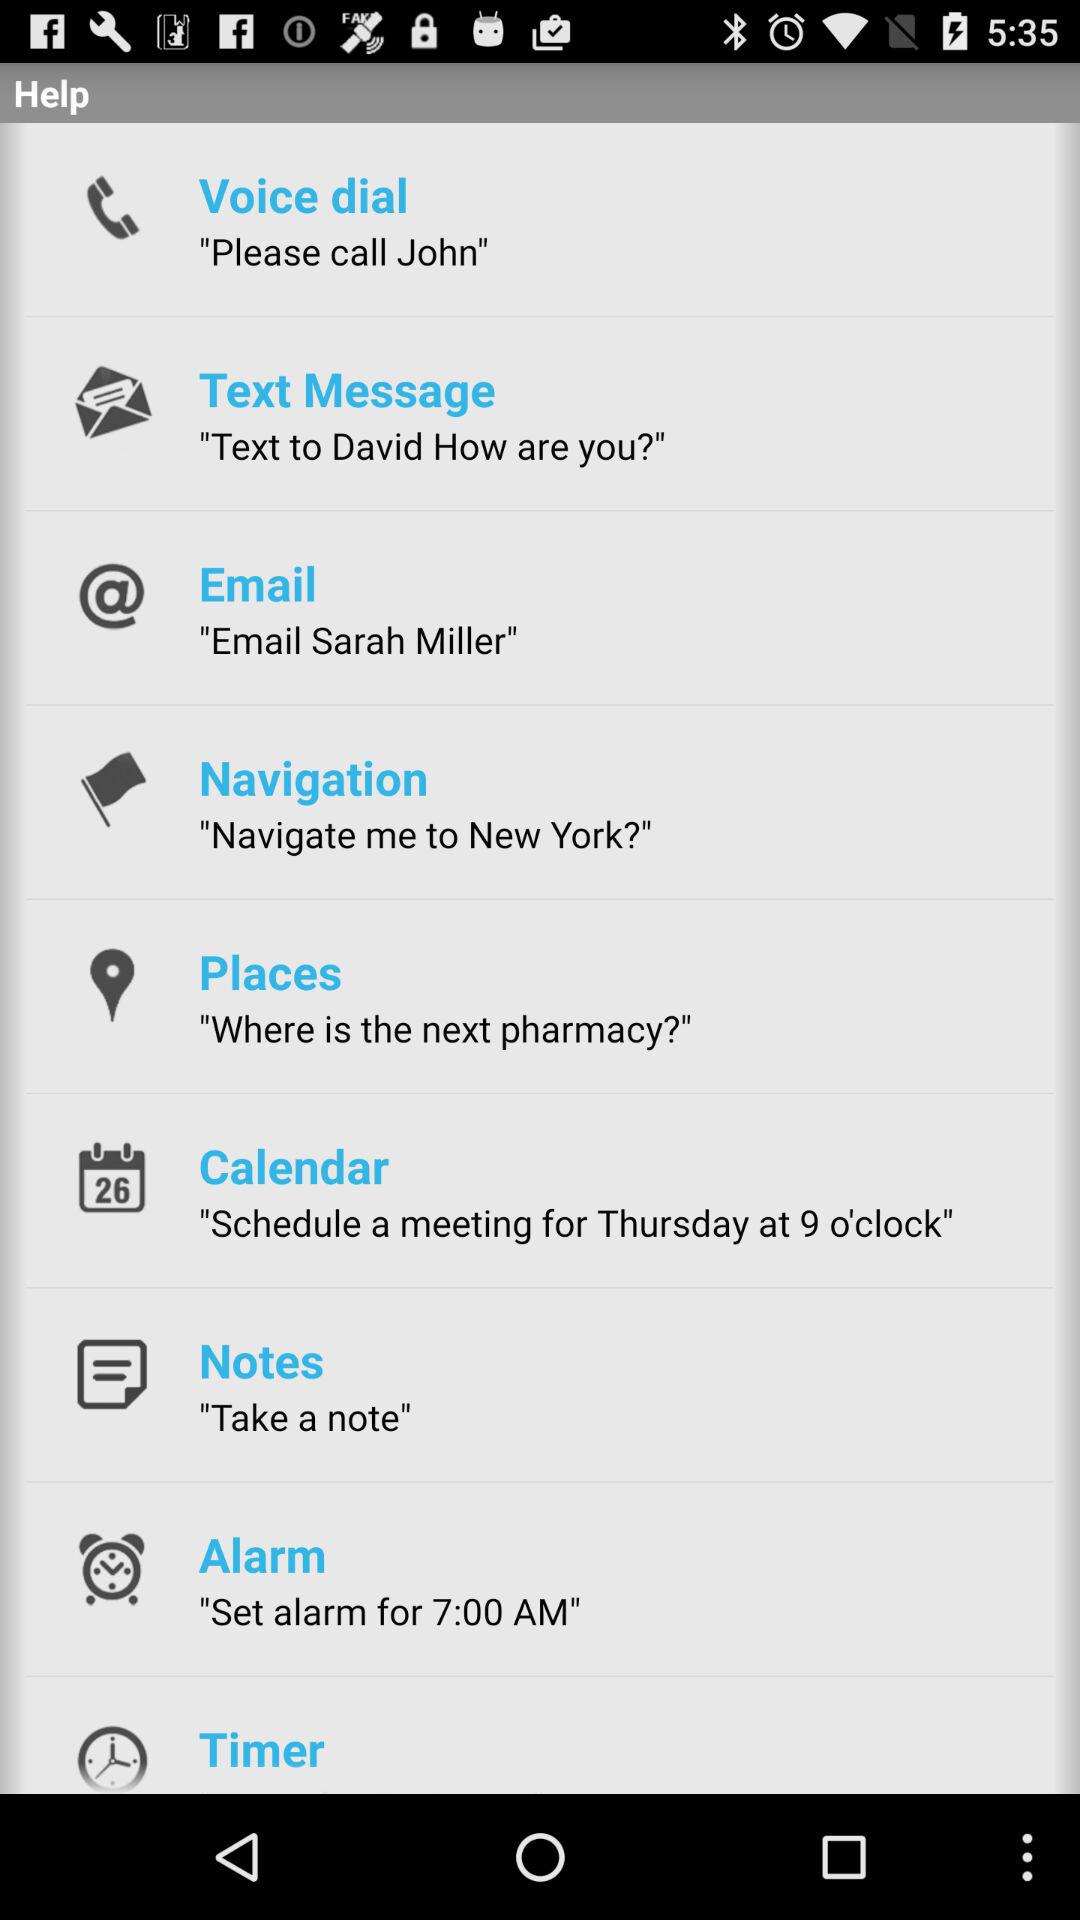 The image size is (1080, 1920). Describe the element at coordinates (343, 250) in the screenshot. I see `launch the item above the text message icon` at that location.